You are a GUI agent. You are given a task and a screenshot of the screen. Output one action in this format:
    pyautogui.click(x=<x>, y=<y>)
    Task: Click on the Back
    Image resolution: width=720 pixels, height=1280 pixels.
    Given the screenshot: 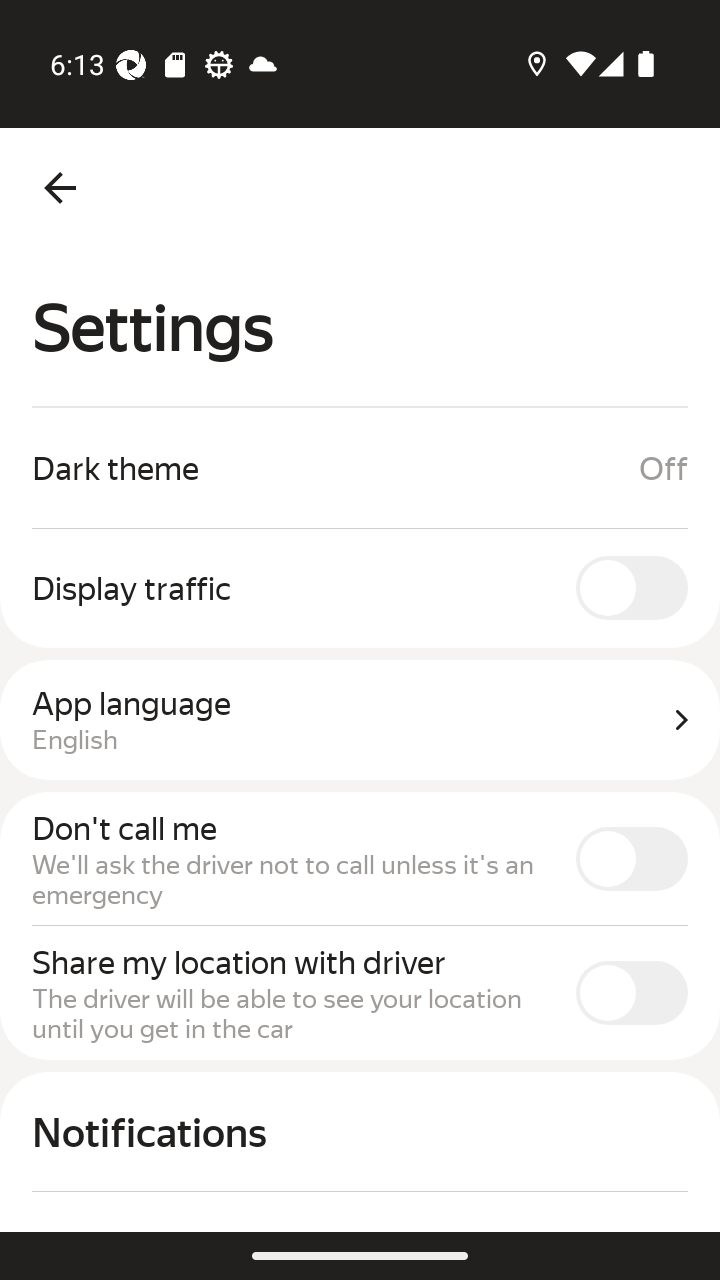 What is the action you would take?
    pyautogui.click(x=60, y=188)
    